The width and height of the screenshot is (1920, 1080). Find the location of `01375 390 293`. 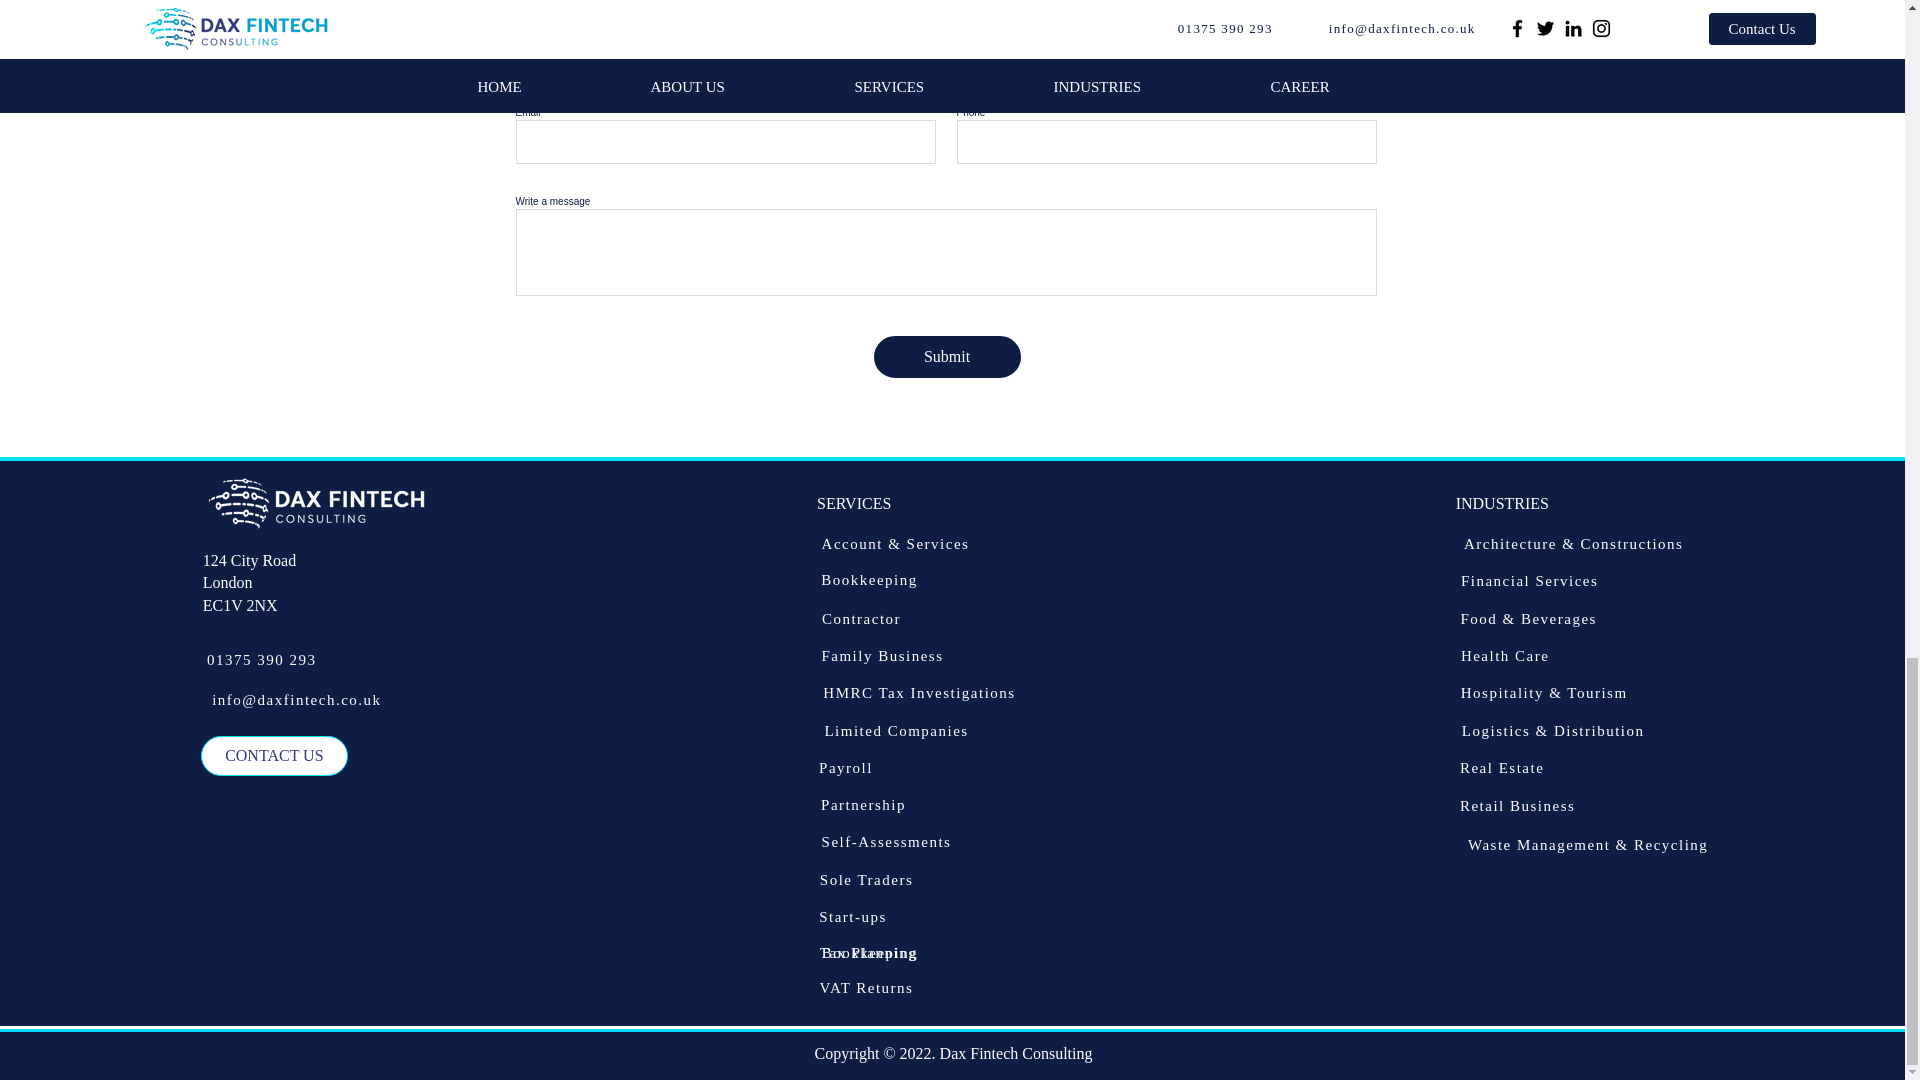

01375 390 293 is located at coordinates (262, 660).